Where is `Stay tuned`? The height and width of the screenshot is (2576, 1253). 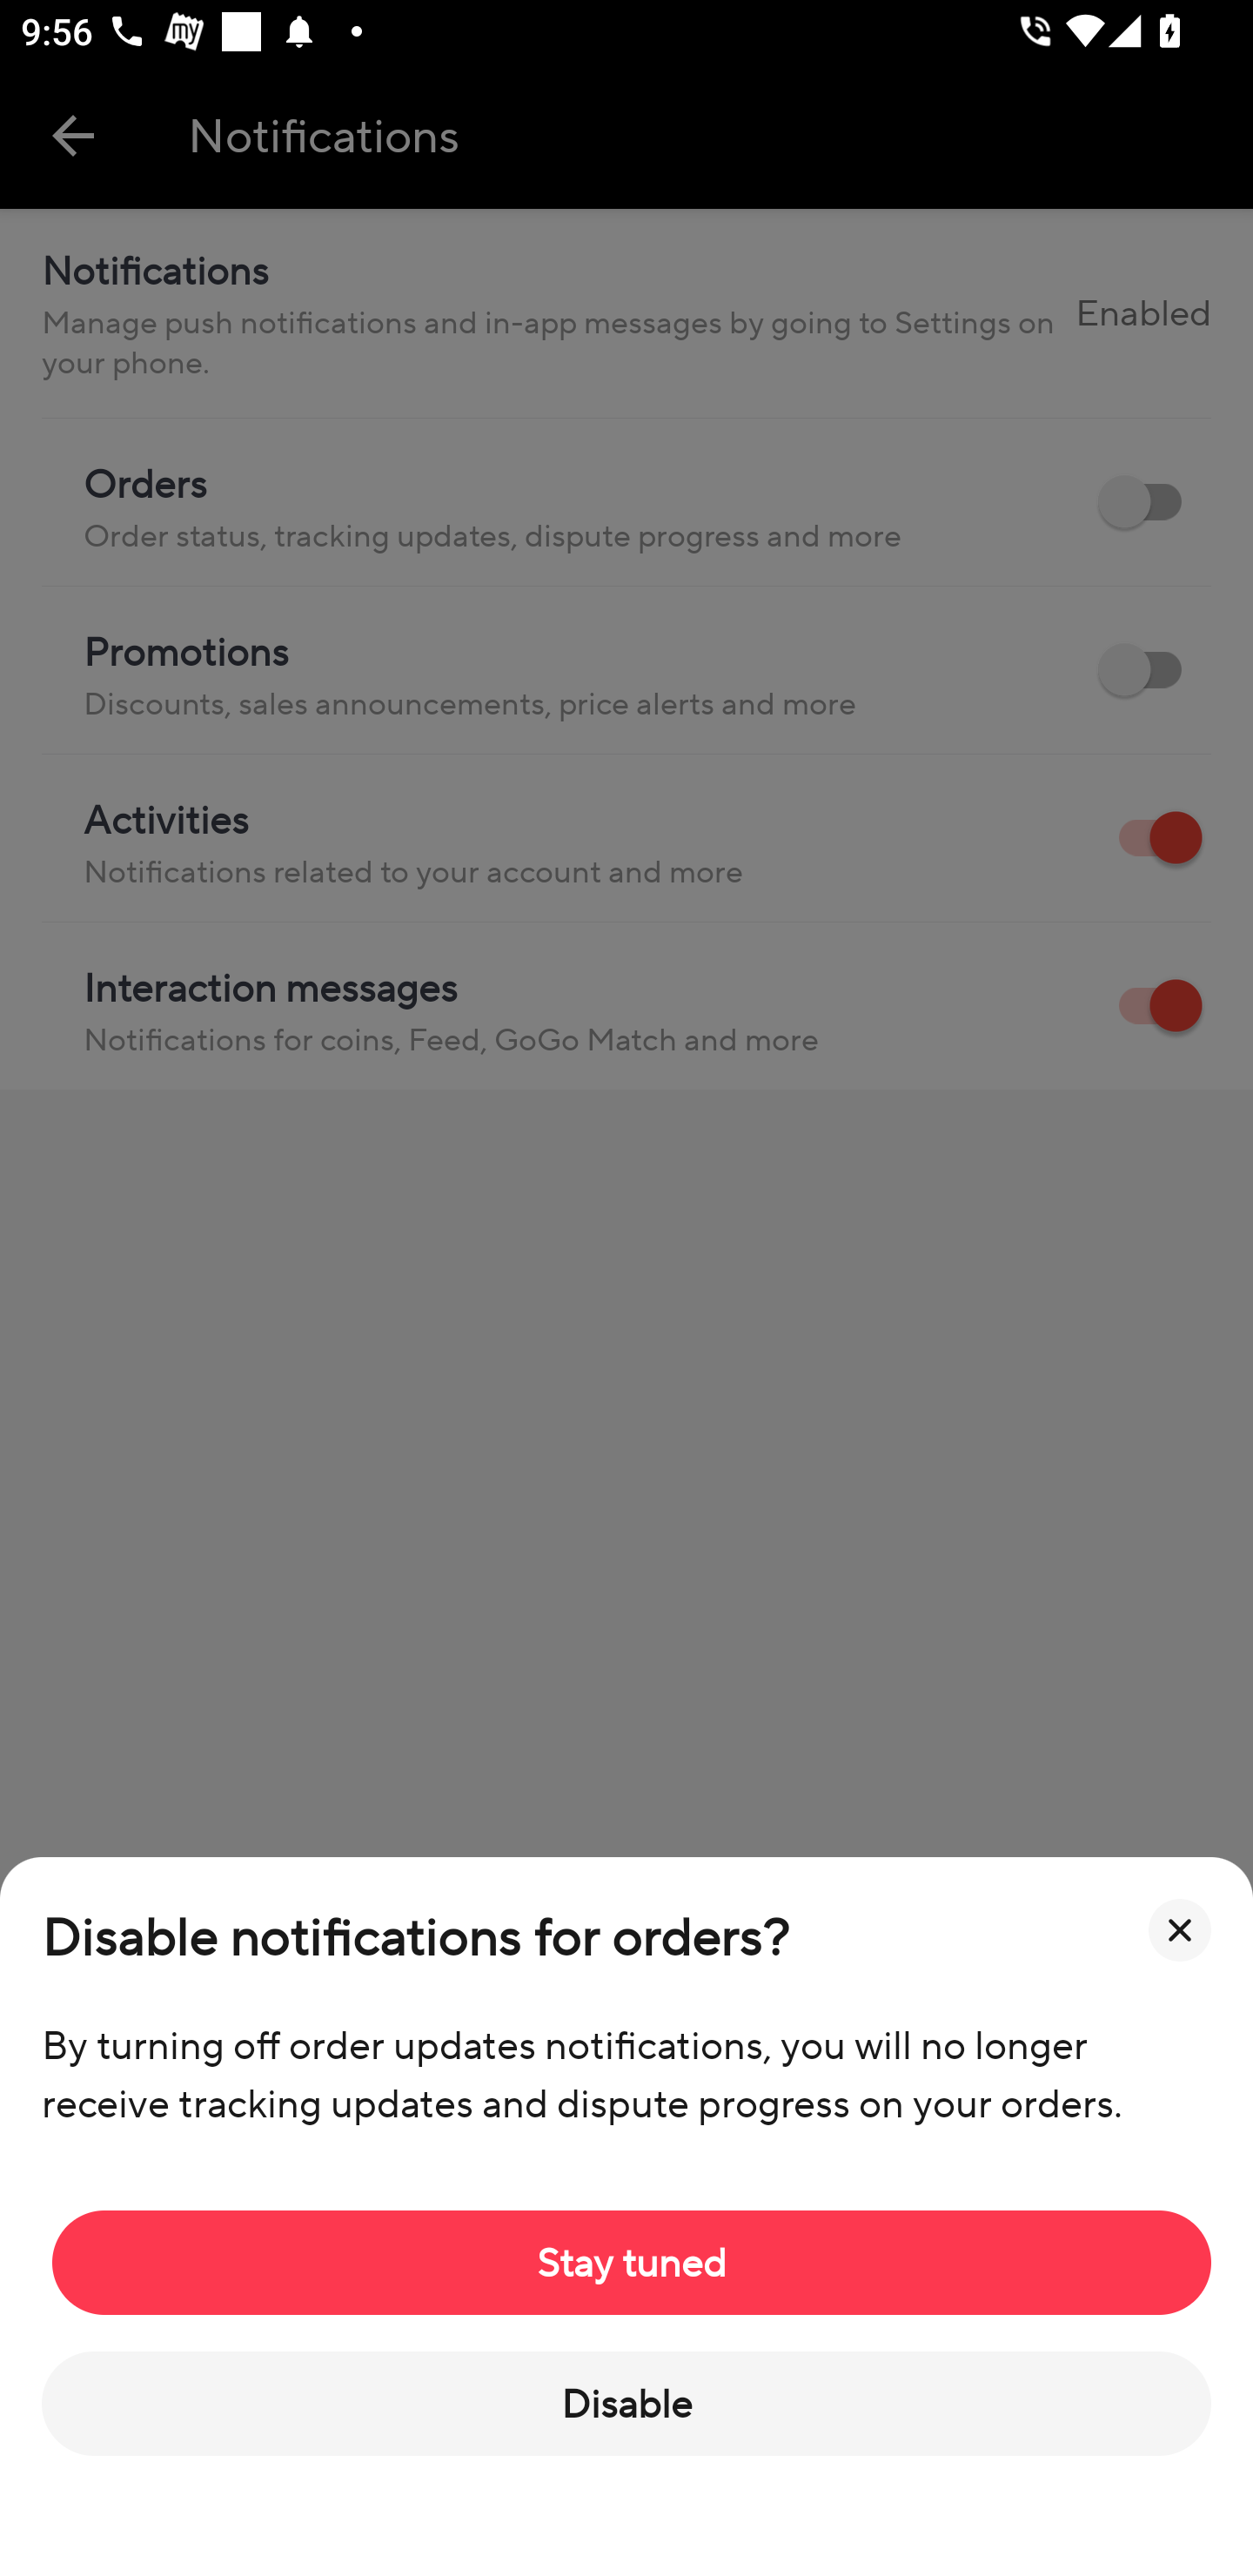
Stay tuned is located at coordinates (632, 2263).